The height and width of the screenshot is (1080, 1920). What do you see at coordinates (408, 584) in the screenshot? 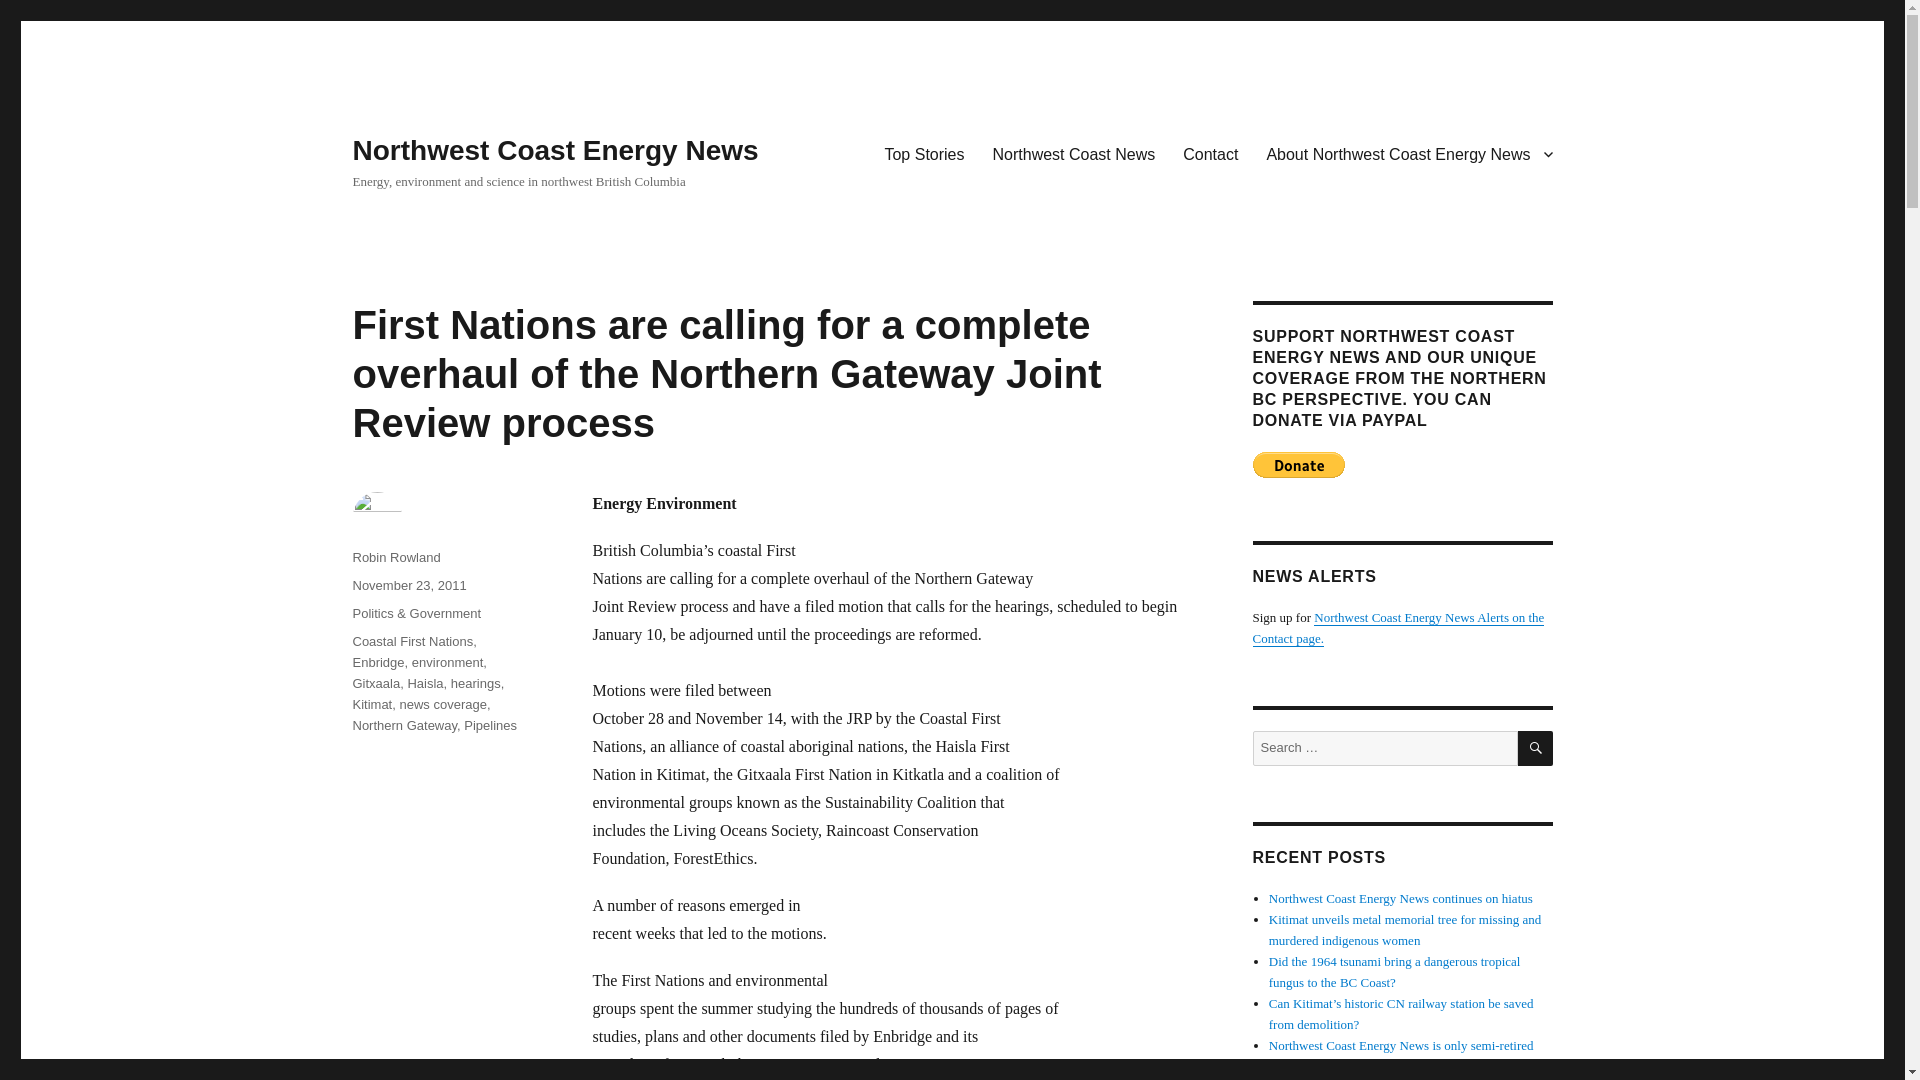
I see `November 23, 2011` at bounding box center [408, 584].